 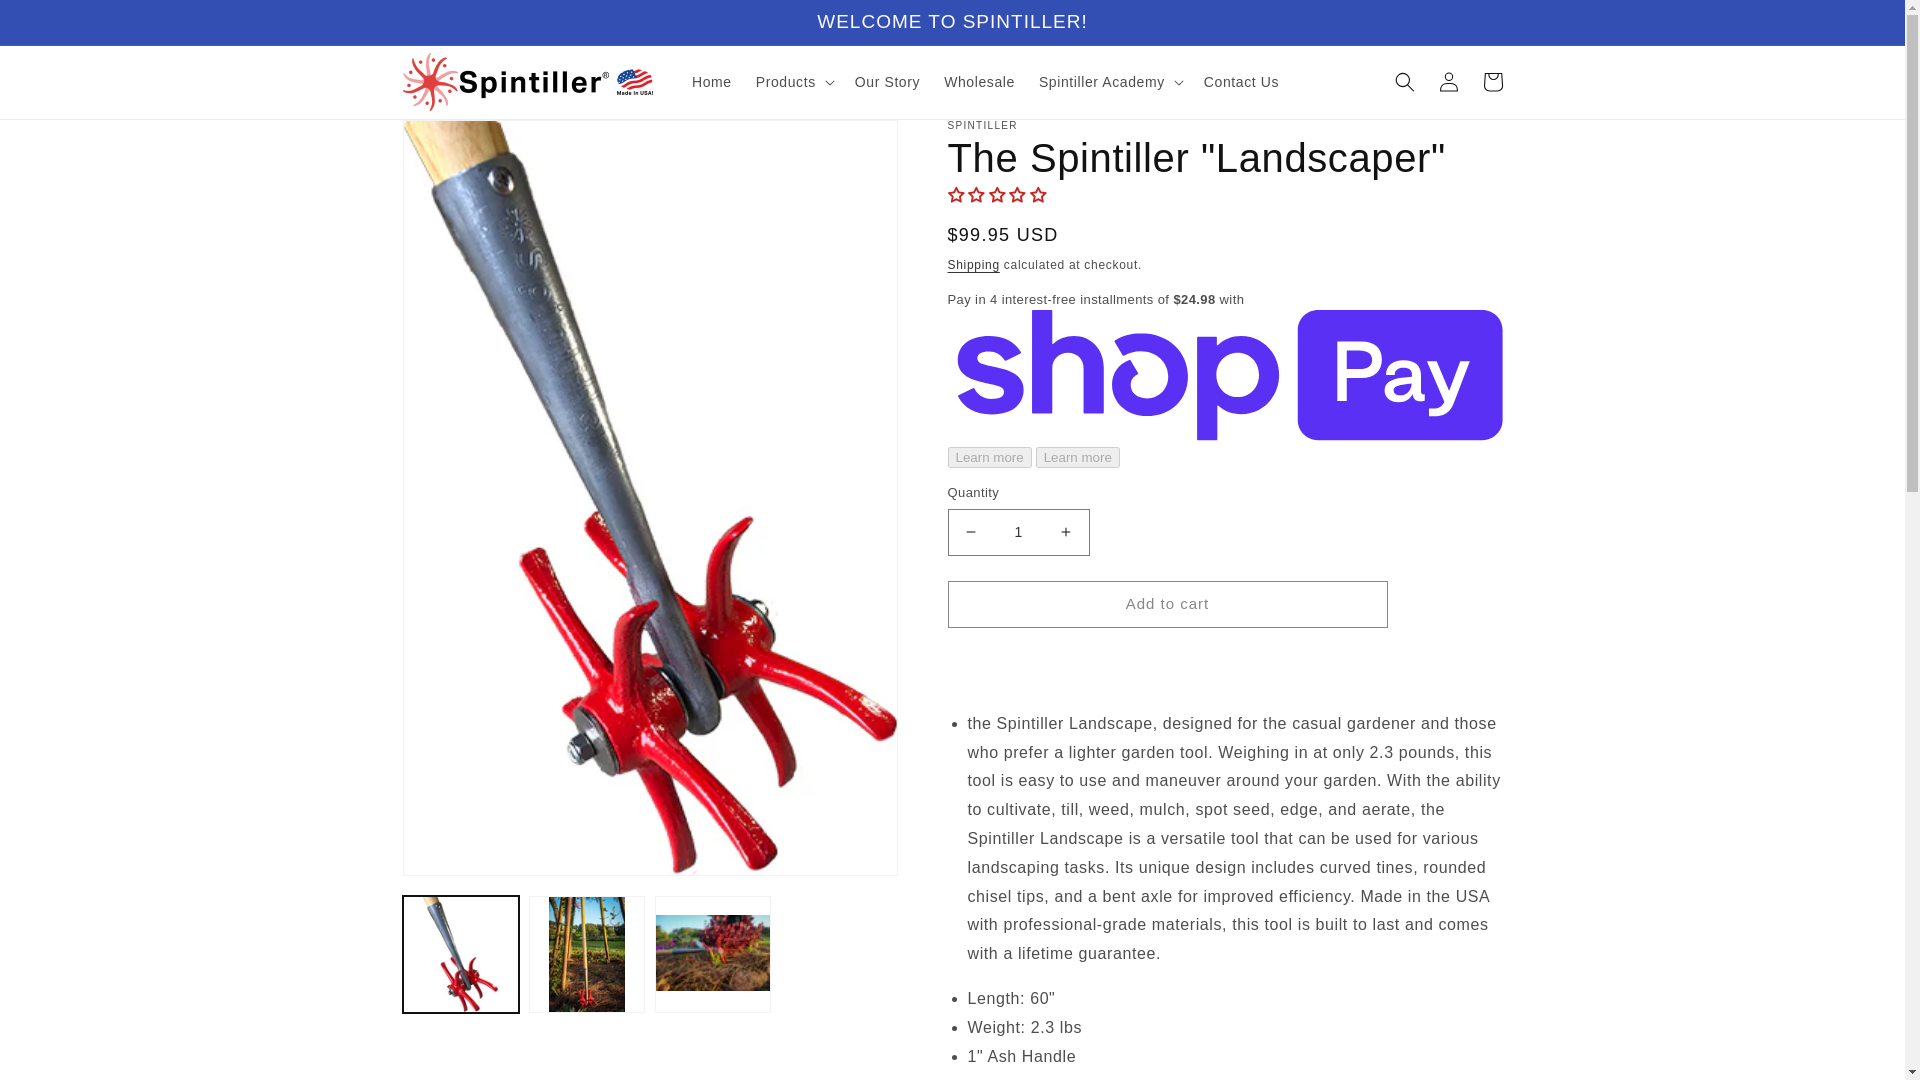 What do you see at coordinates (1019, 532) in the screenshot?
I see `1` at bounding box center [1019, 532].